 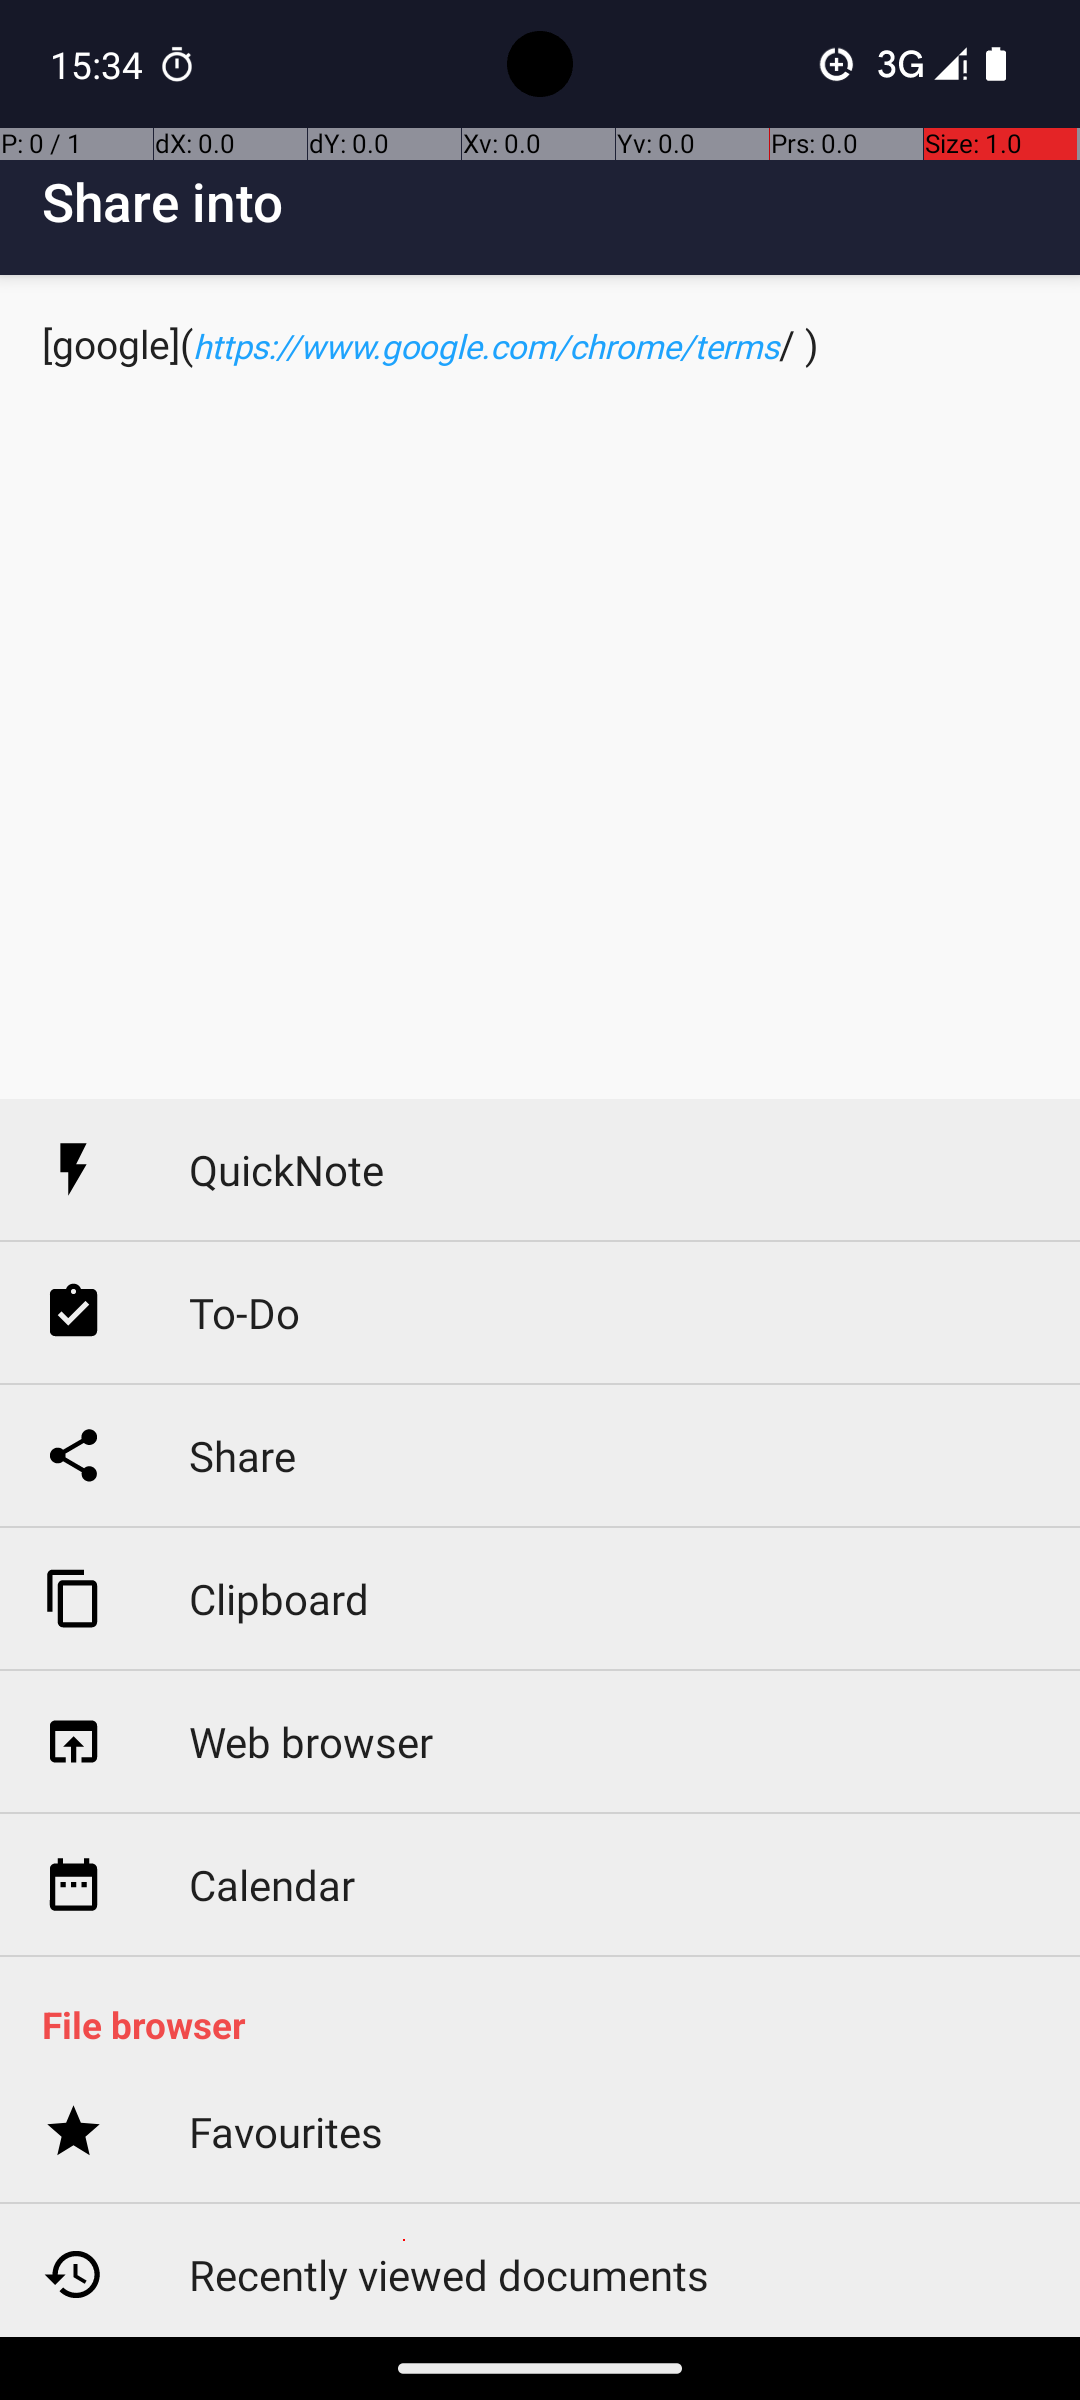 I want to click on File browser, so click(x=550, y=2024).